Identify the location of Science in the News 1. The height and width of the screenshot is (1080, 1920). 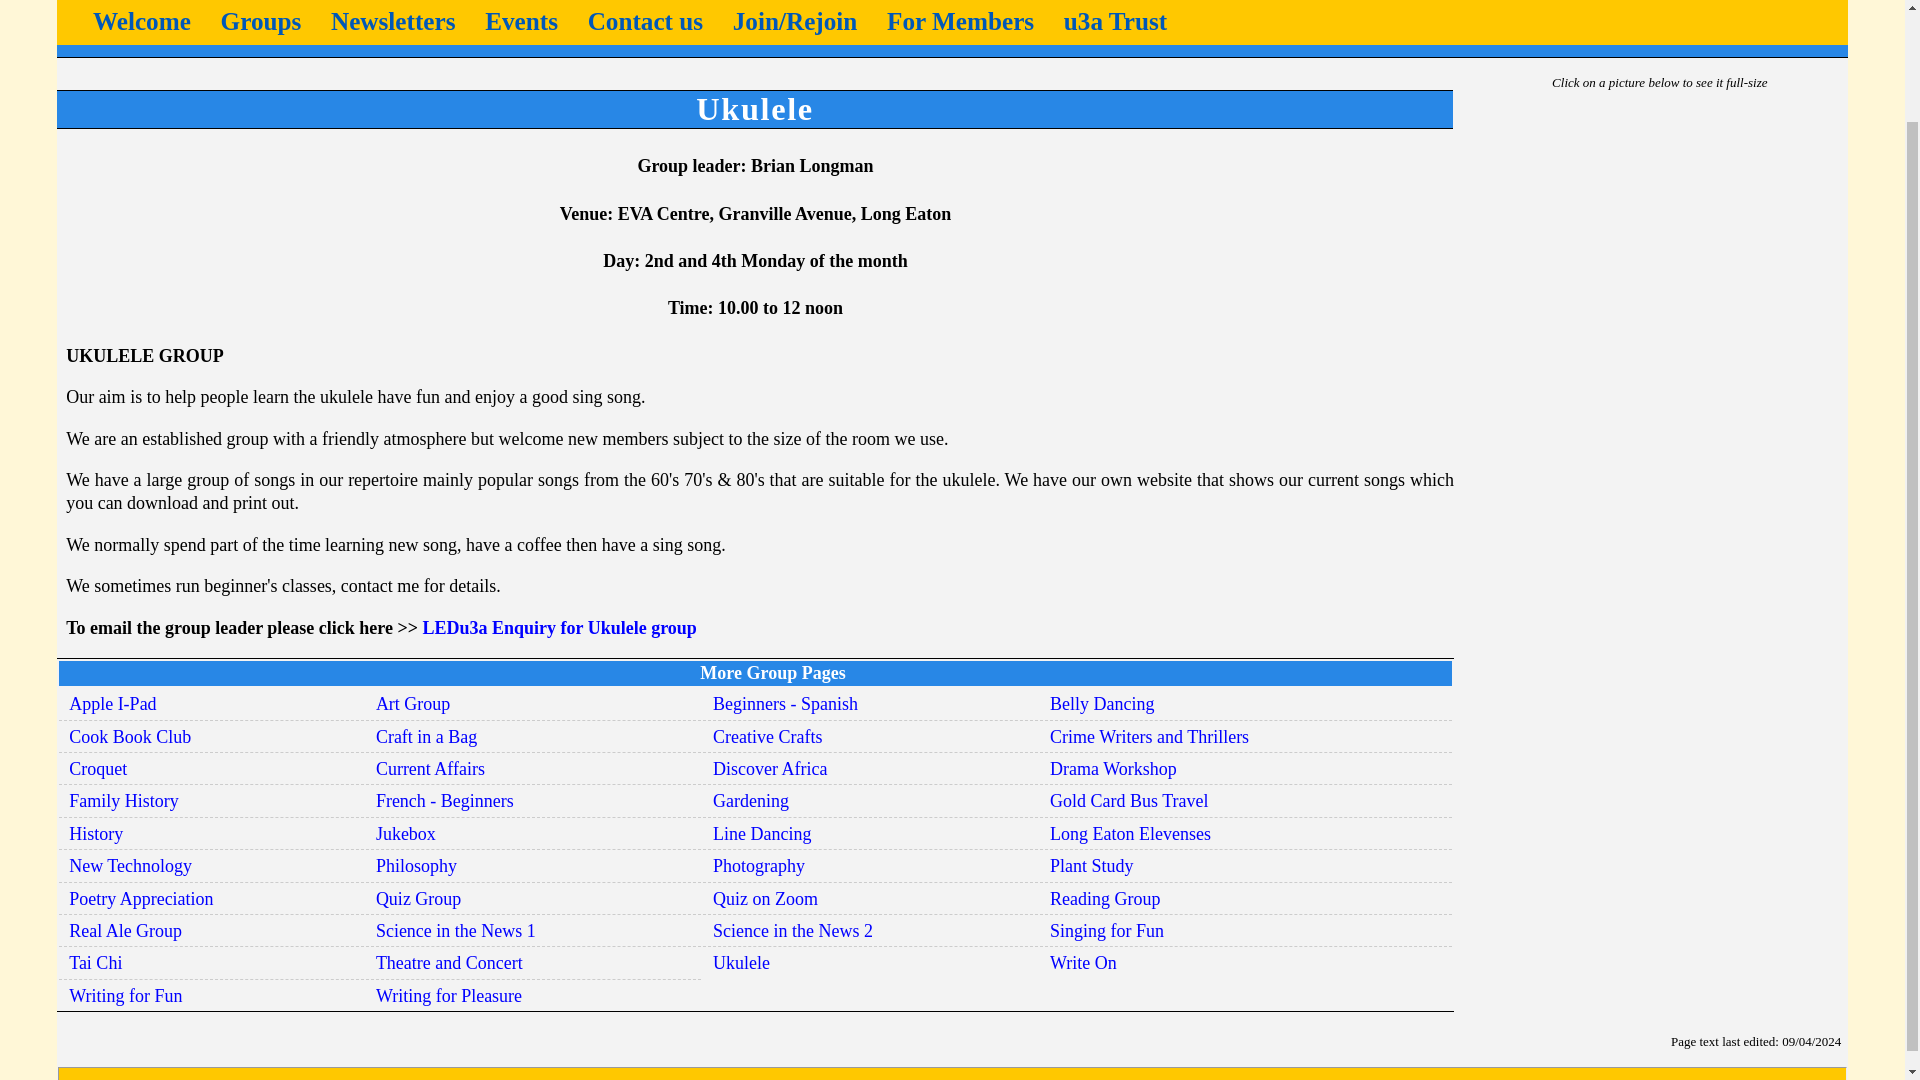
(456, 930).